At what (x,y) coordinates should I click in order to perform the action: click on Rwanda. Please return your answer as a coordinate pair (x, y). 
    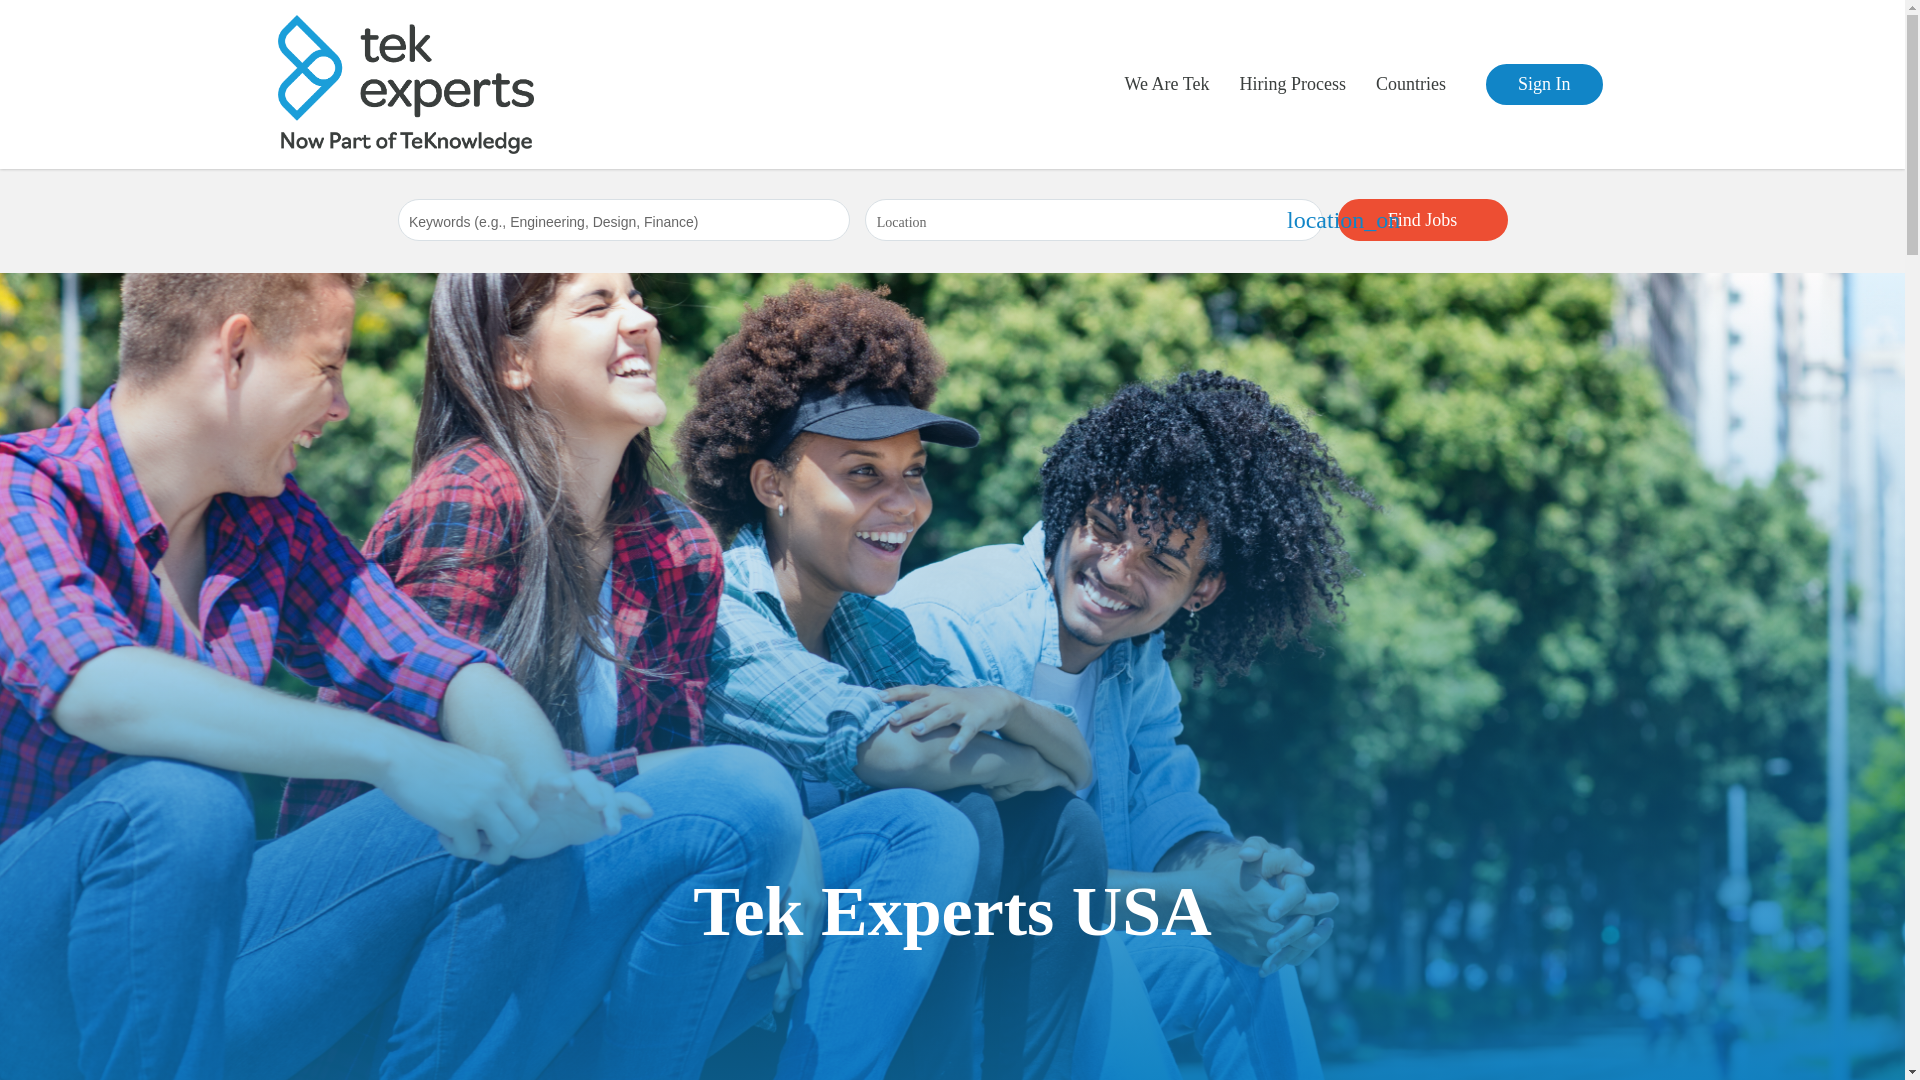
    Looking at the image, I should click on (1179, 187).